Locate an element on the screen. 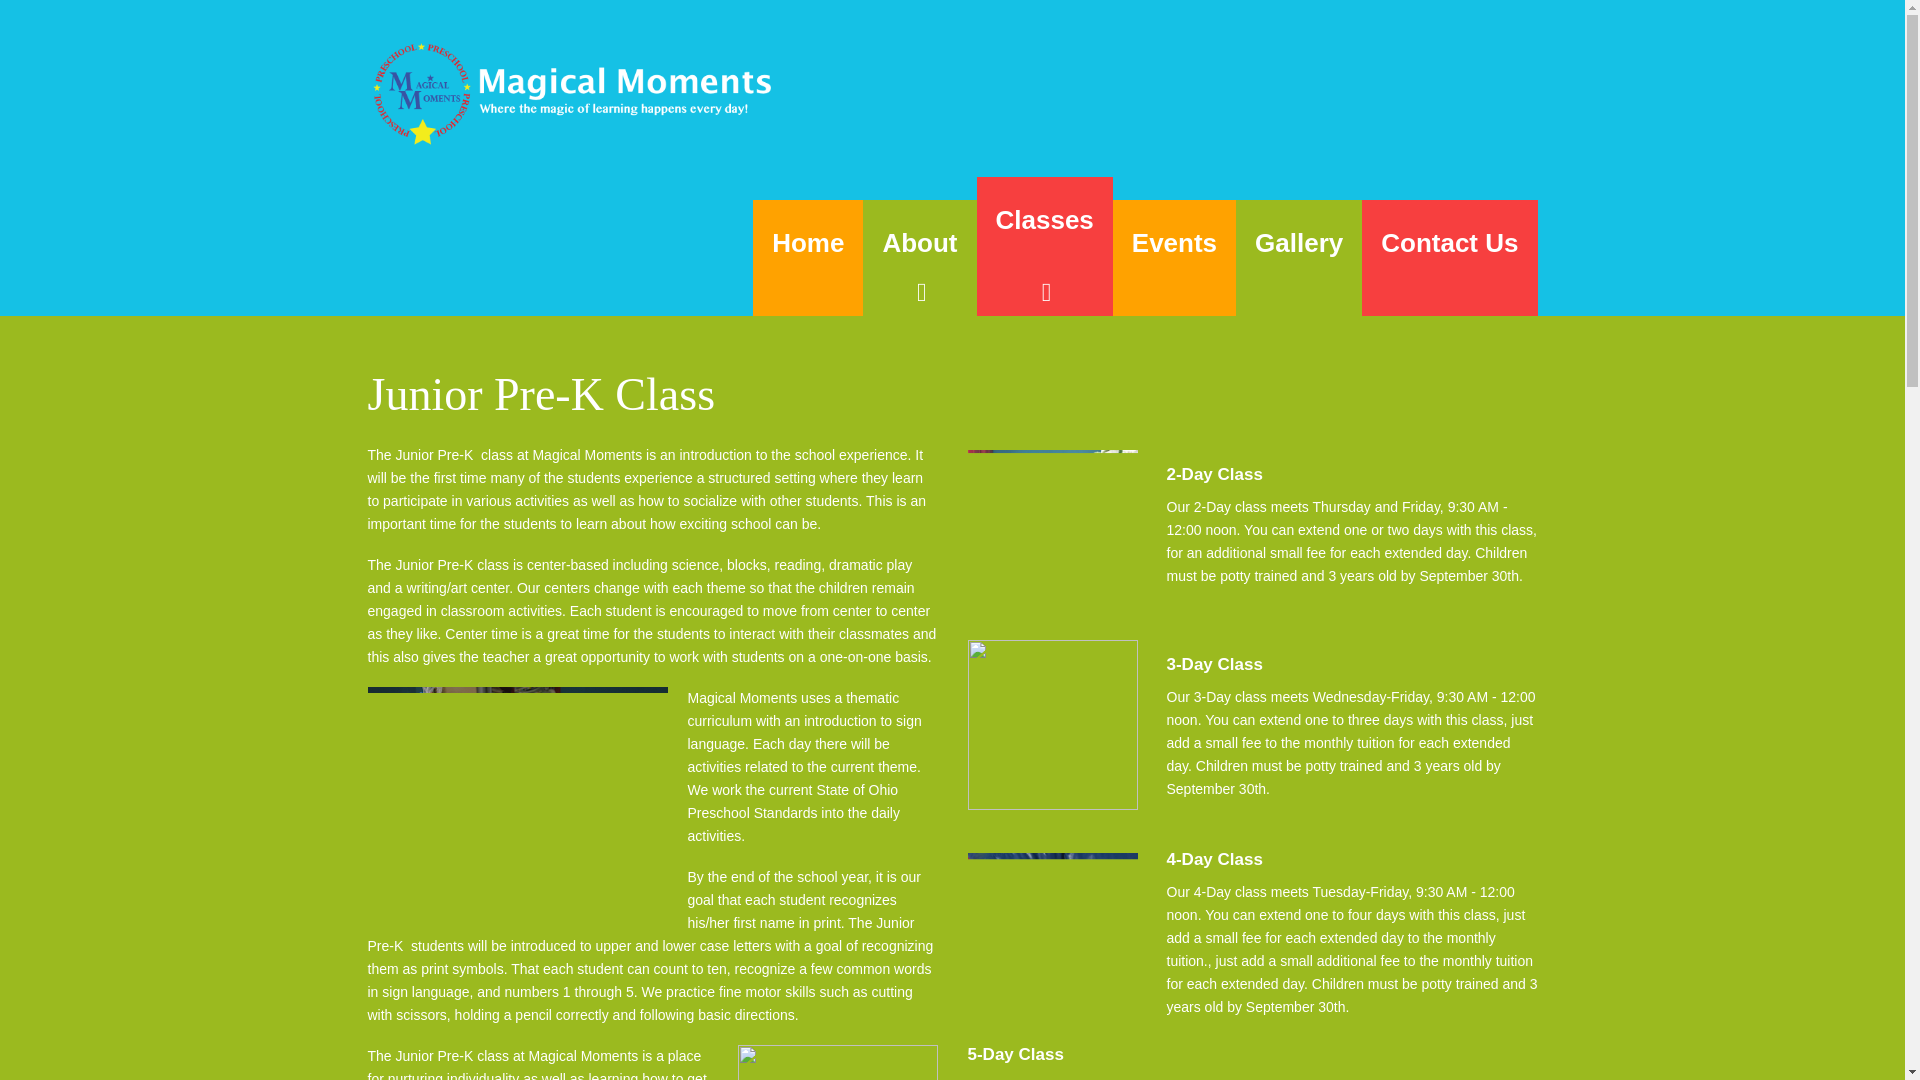 The image size is (1920, 1080). Gallery is located at coordinates (1298, 258).